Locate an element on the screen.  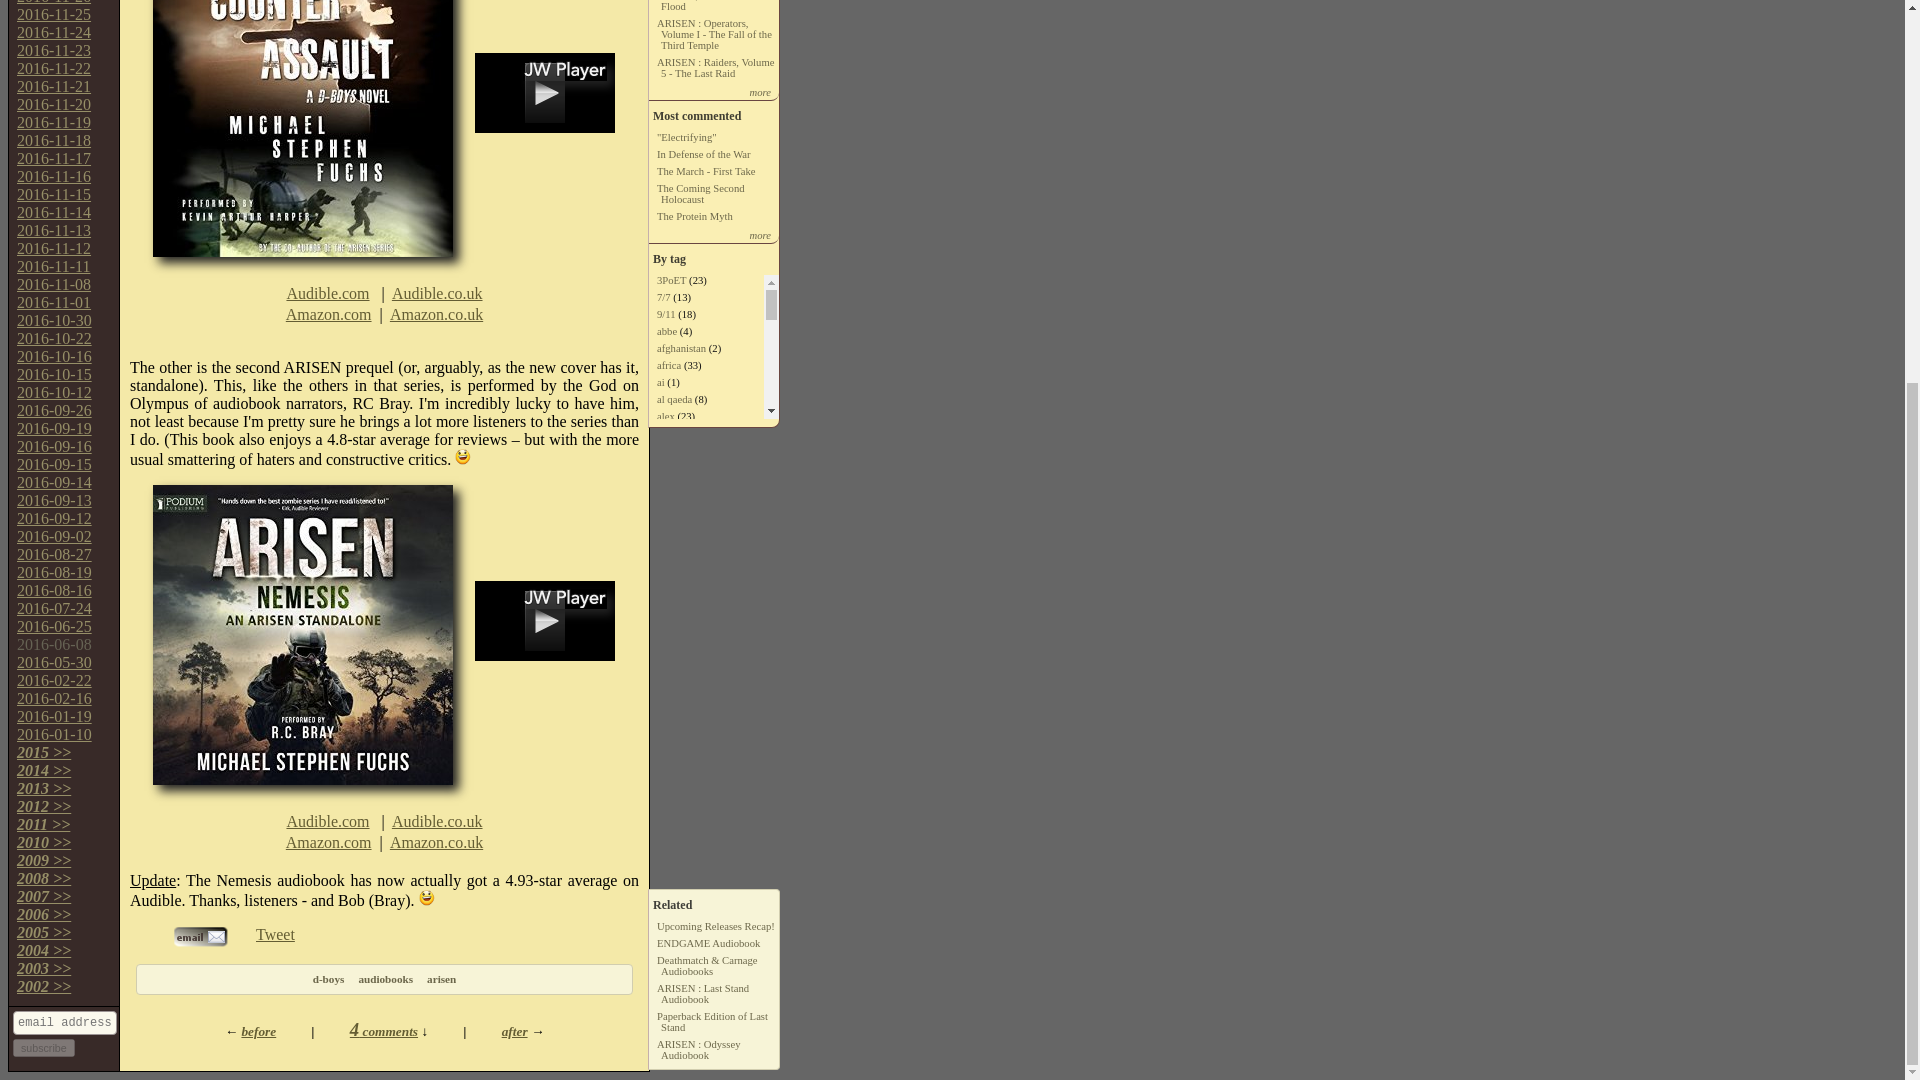
2016-11-20 is located at coordinates (54, 104).